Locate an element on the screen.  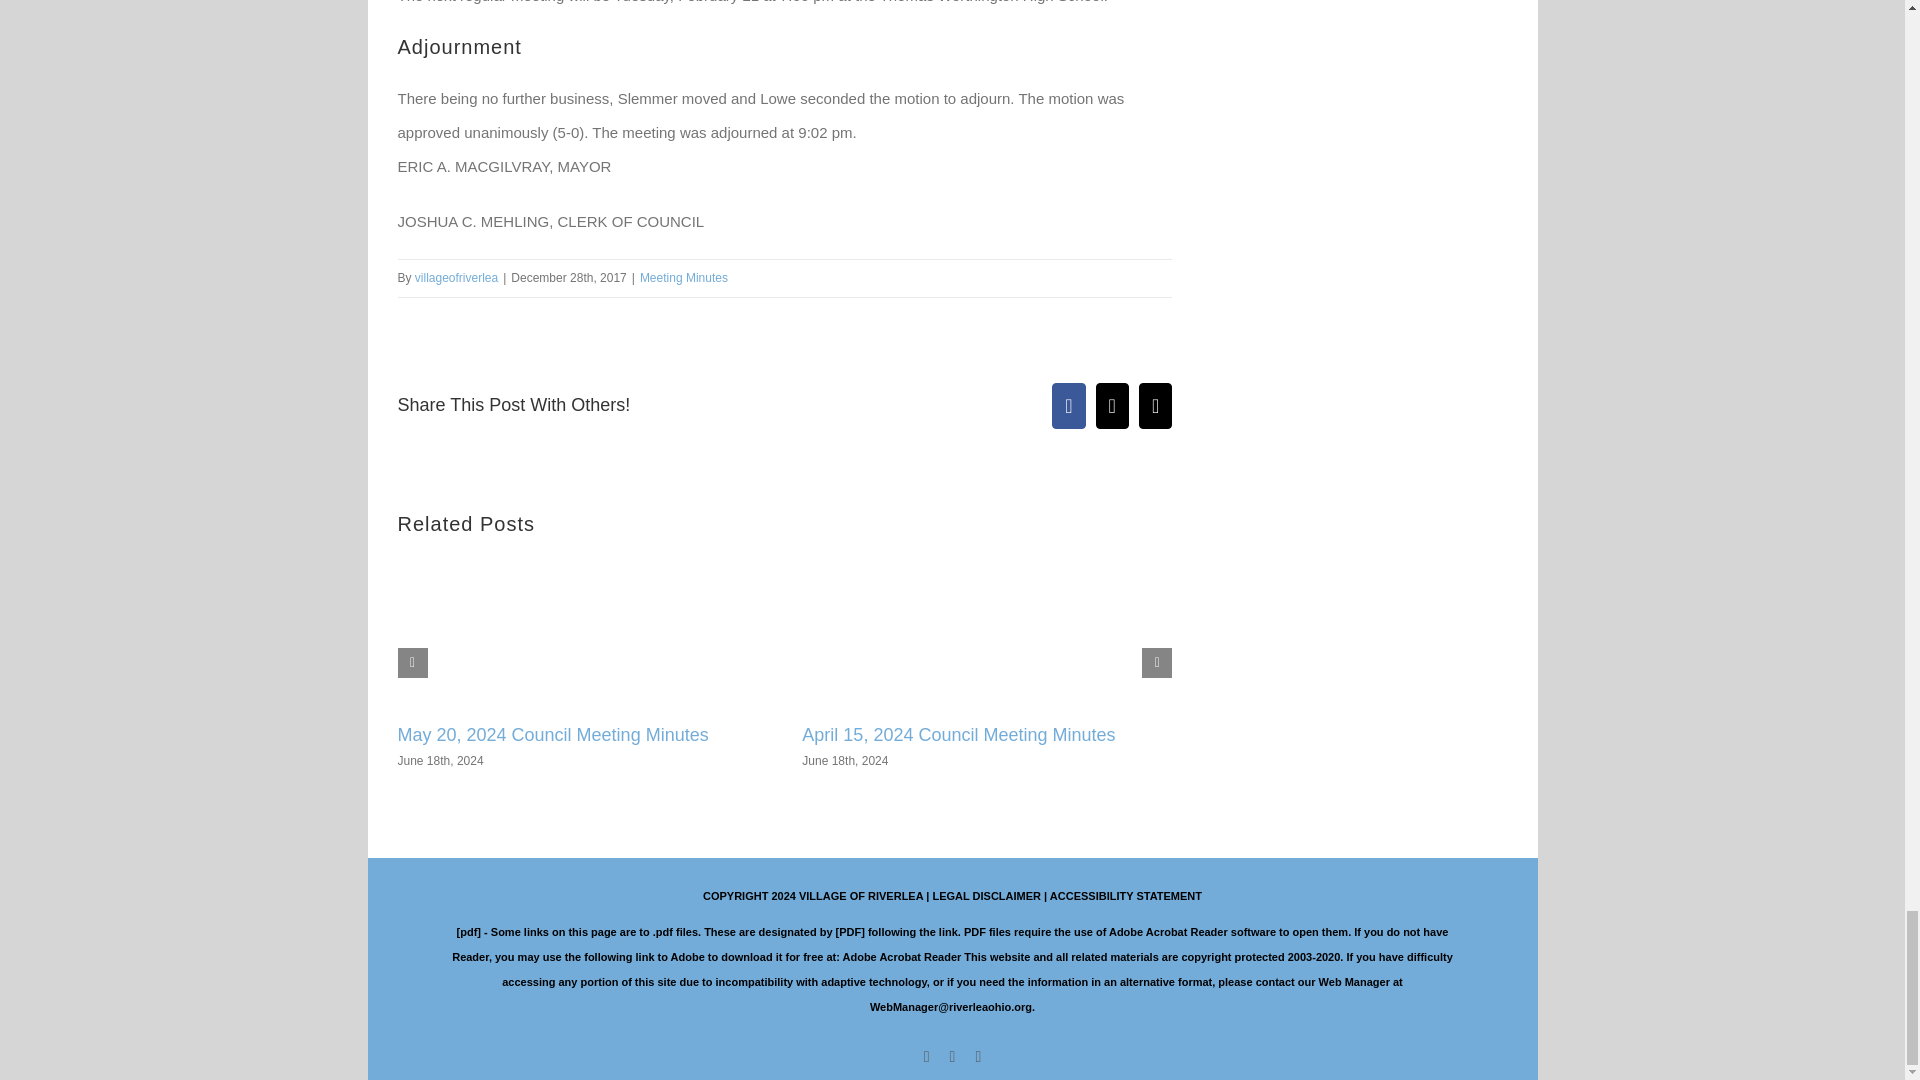
Village of Riverlea Accessibility Statement is located at coordinates (1126, 895).